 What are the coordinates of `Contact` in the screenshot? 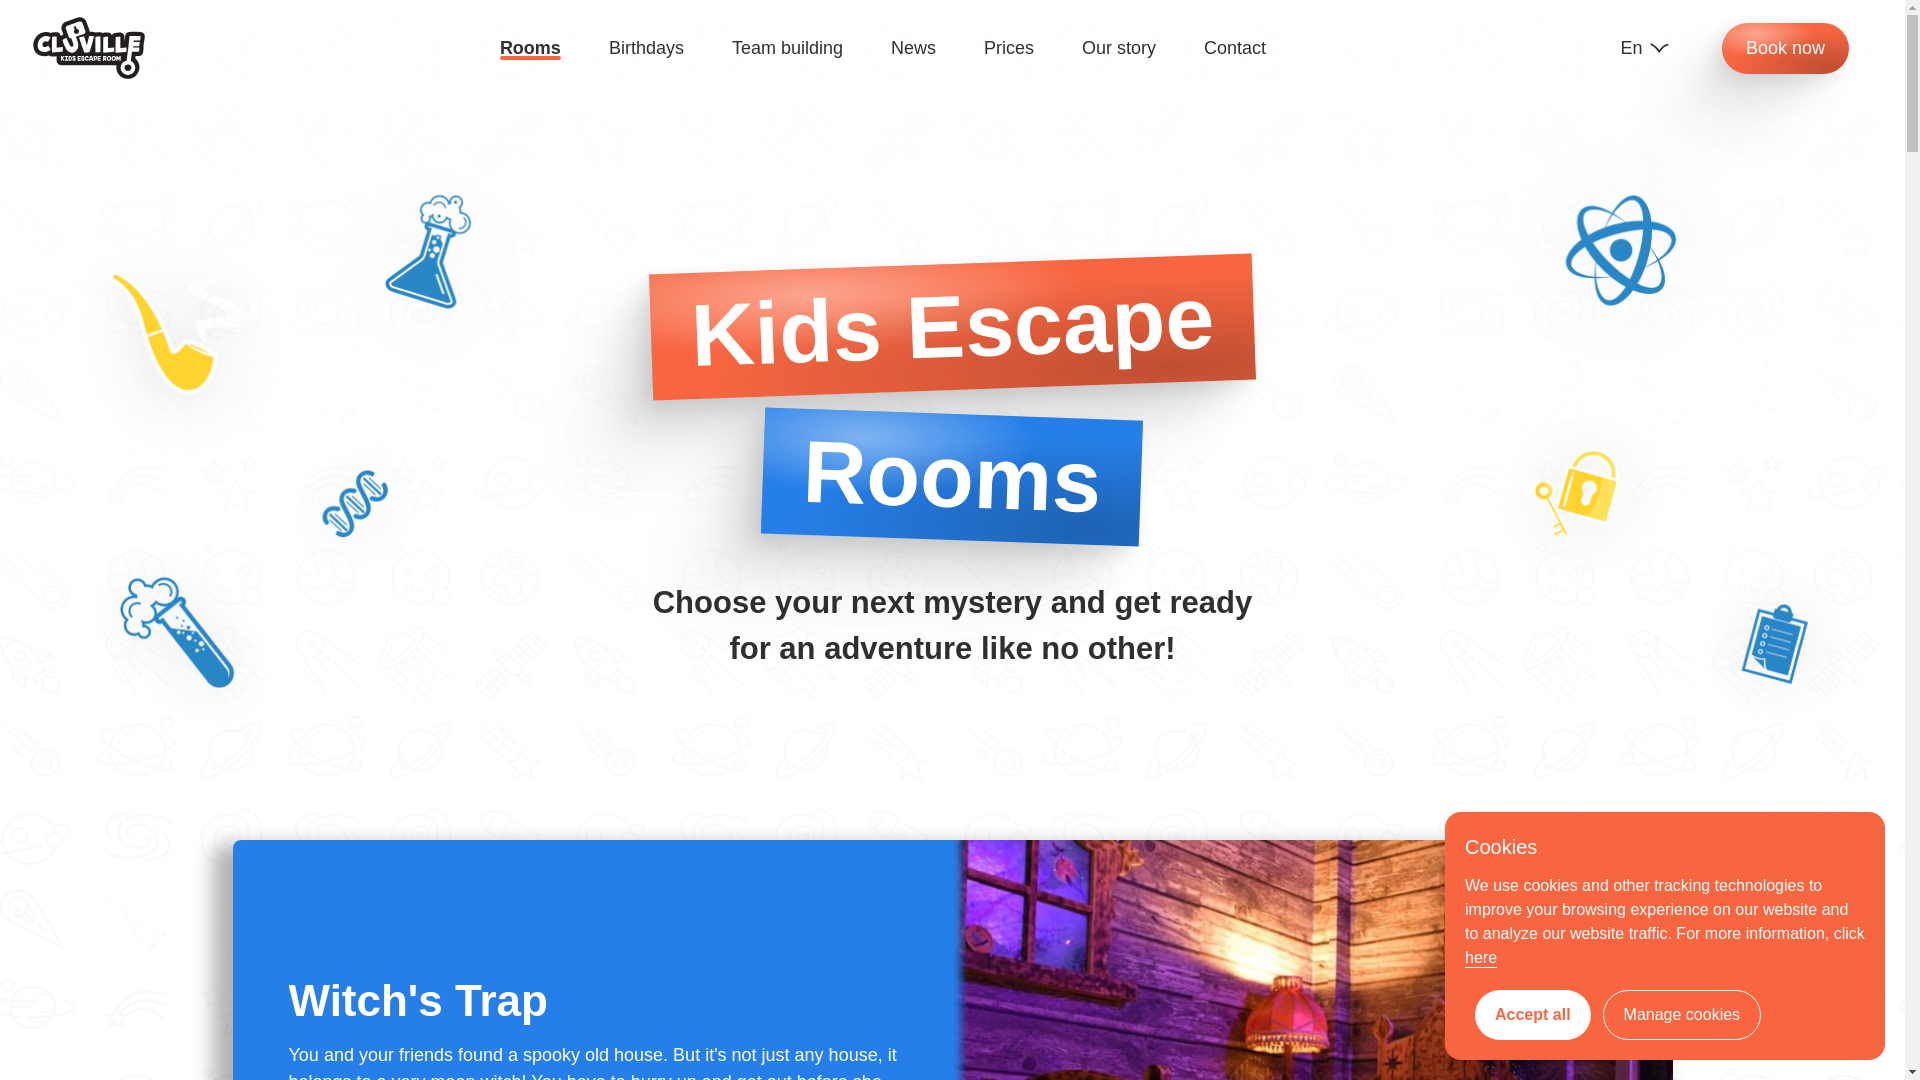 It's located at (1234, 48).